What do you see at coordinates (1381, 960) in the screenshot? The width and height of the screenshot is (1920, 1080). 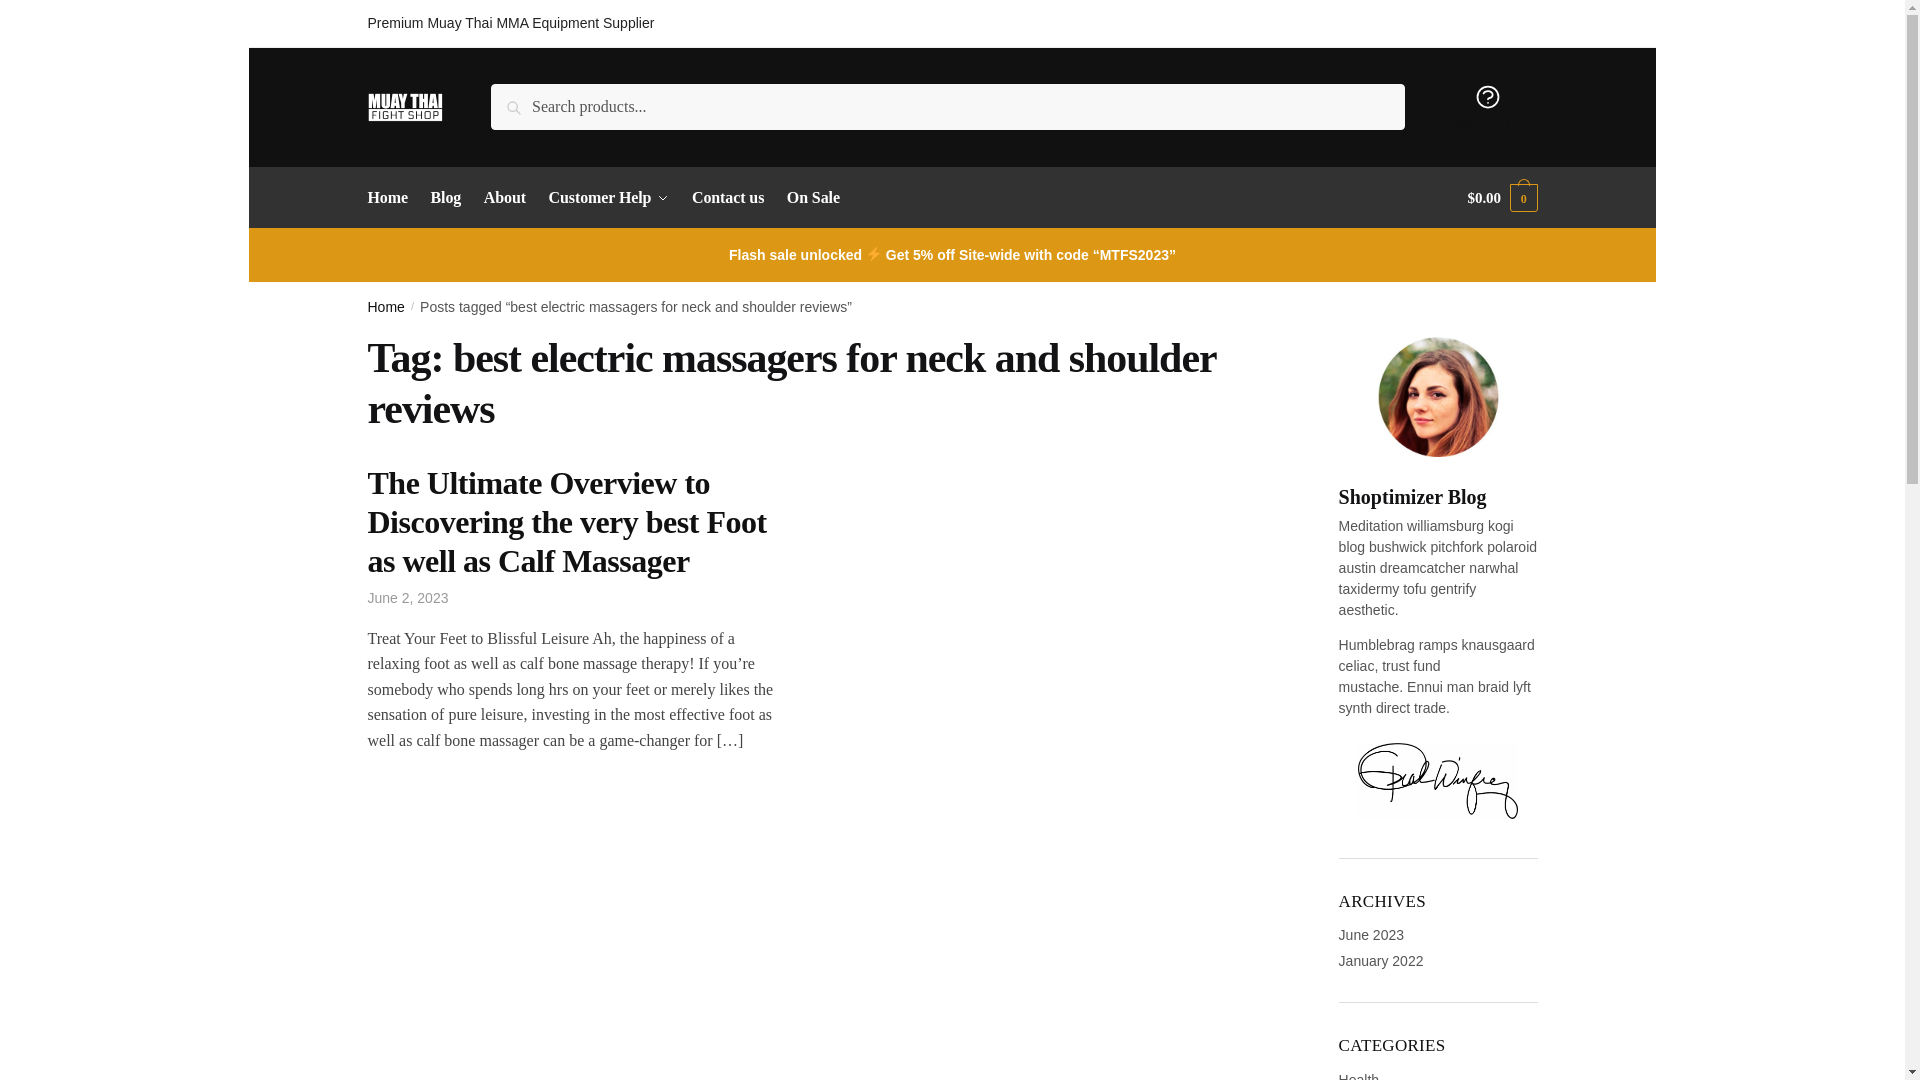 I see `January 2022` at bounding box center [1381, 960].